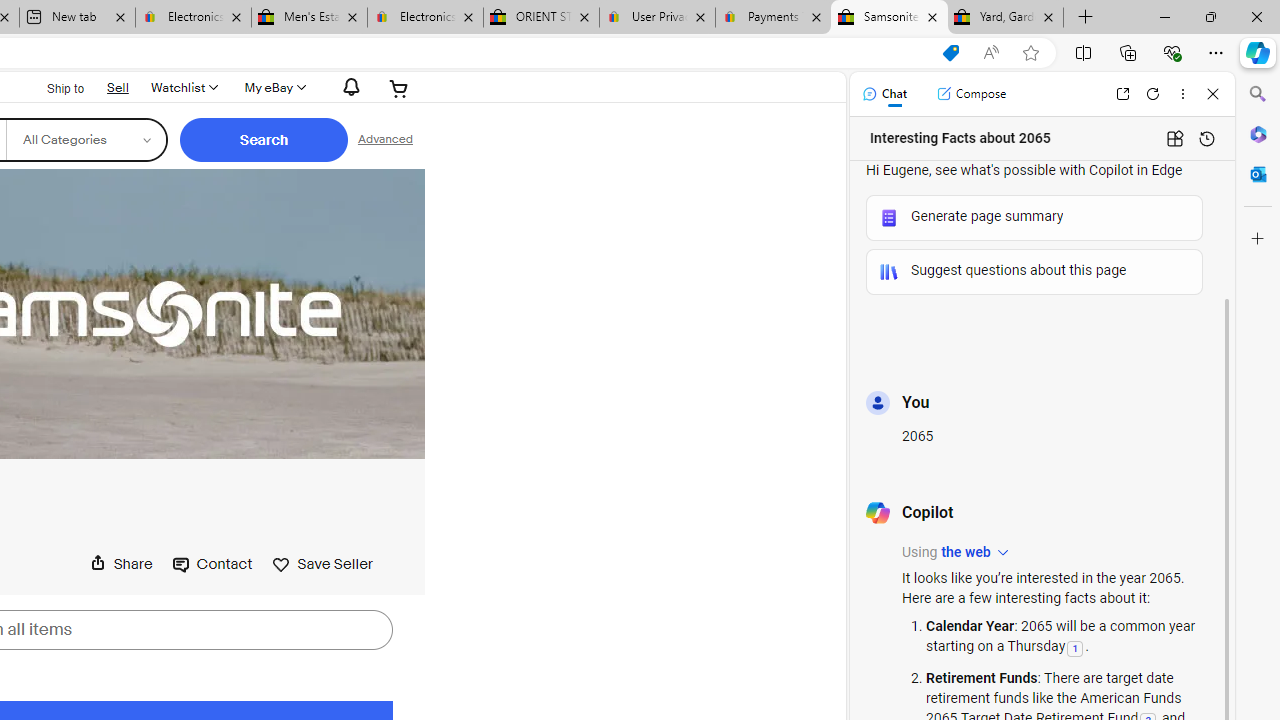 Image resolution: width=1280 pixels, height=720 pixels. Describe the element at coordinates (183, 88) in the screenshot. I see `Watchlist` at that location.